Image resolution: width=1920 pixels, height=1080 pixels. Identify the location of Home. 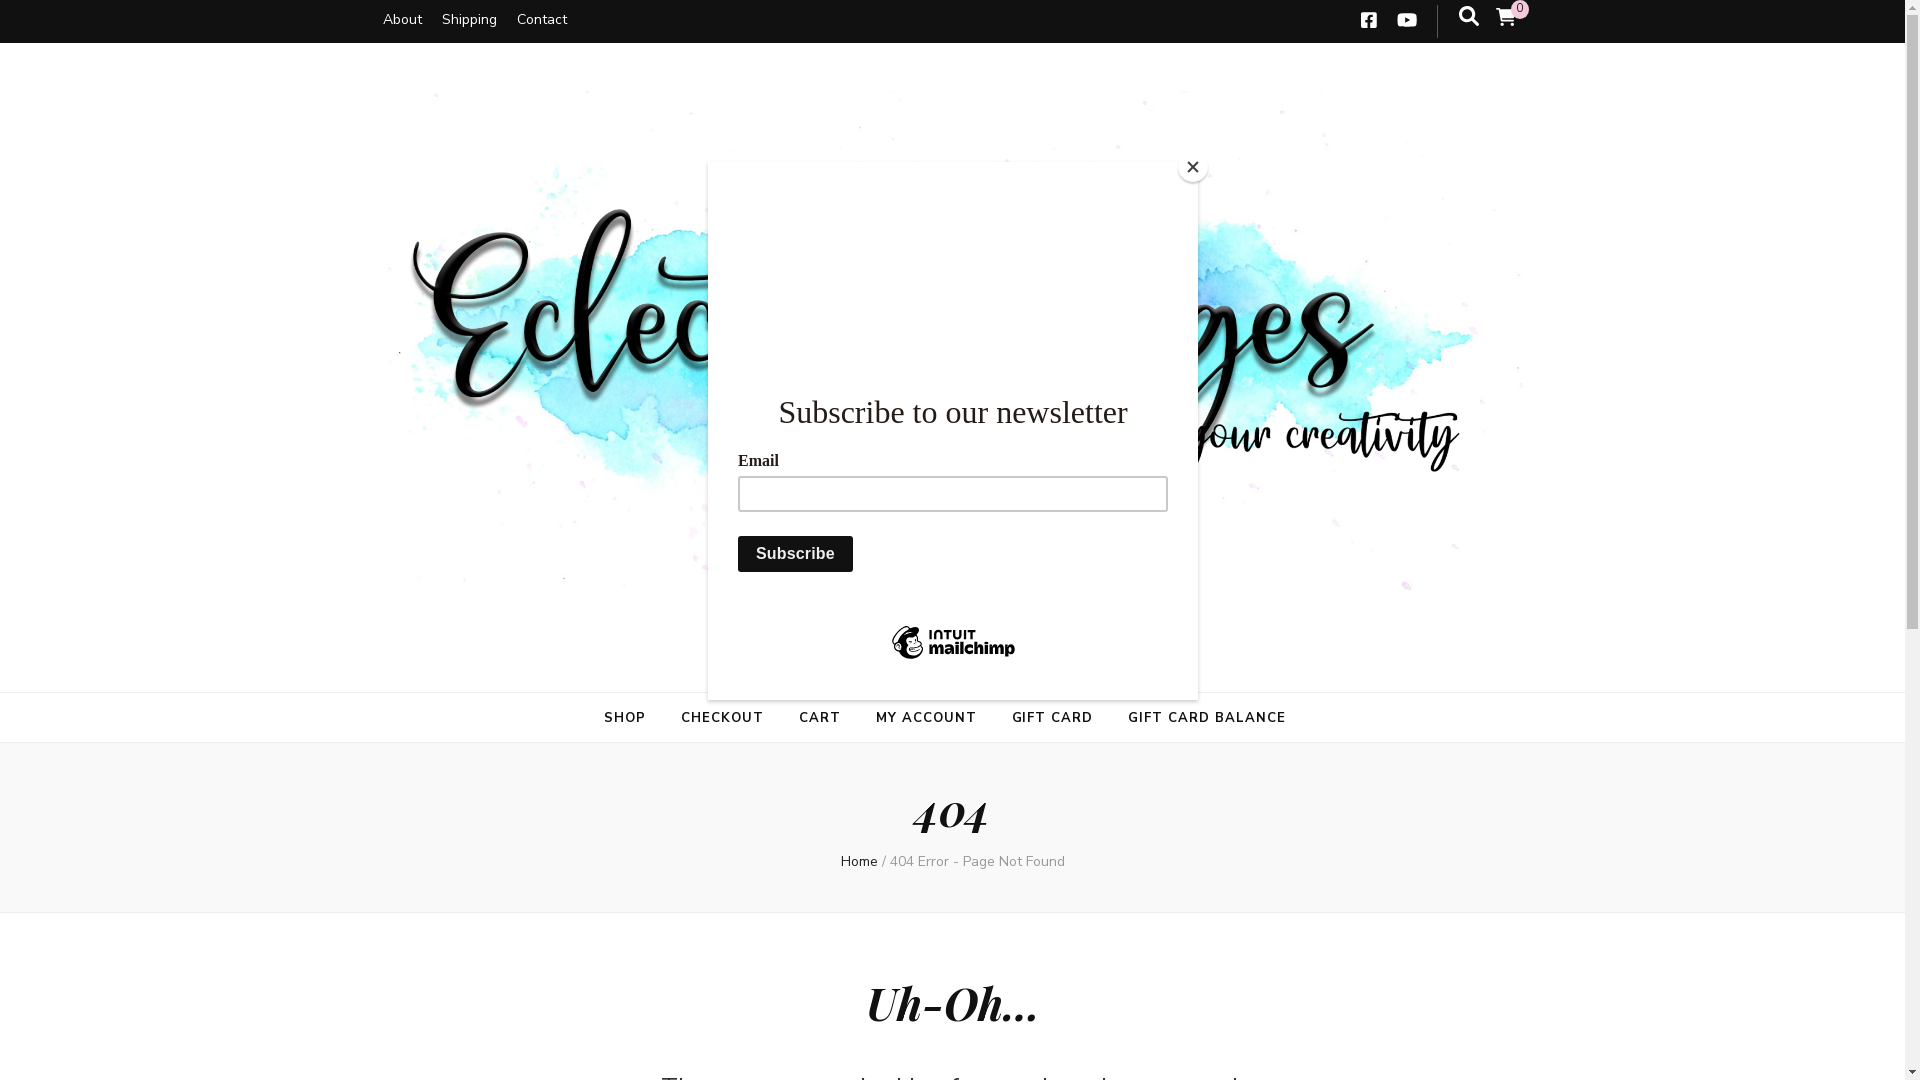
(858, 862).